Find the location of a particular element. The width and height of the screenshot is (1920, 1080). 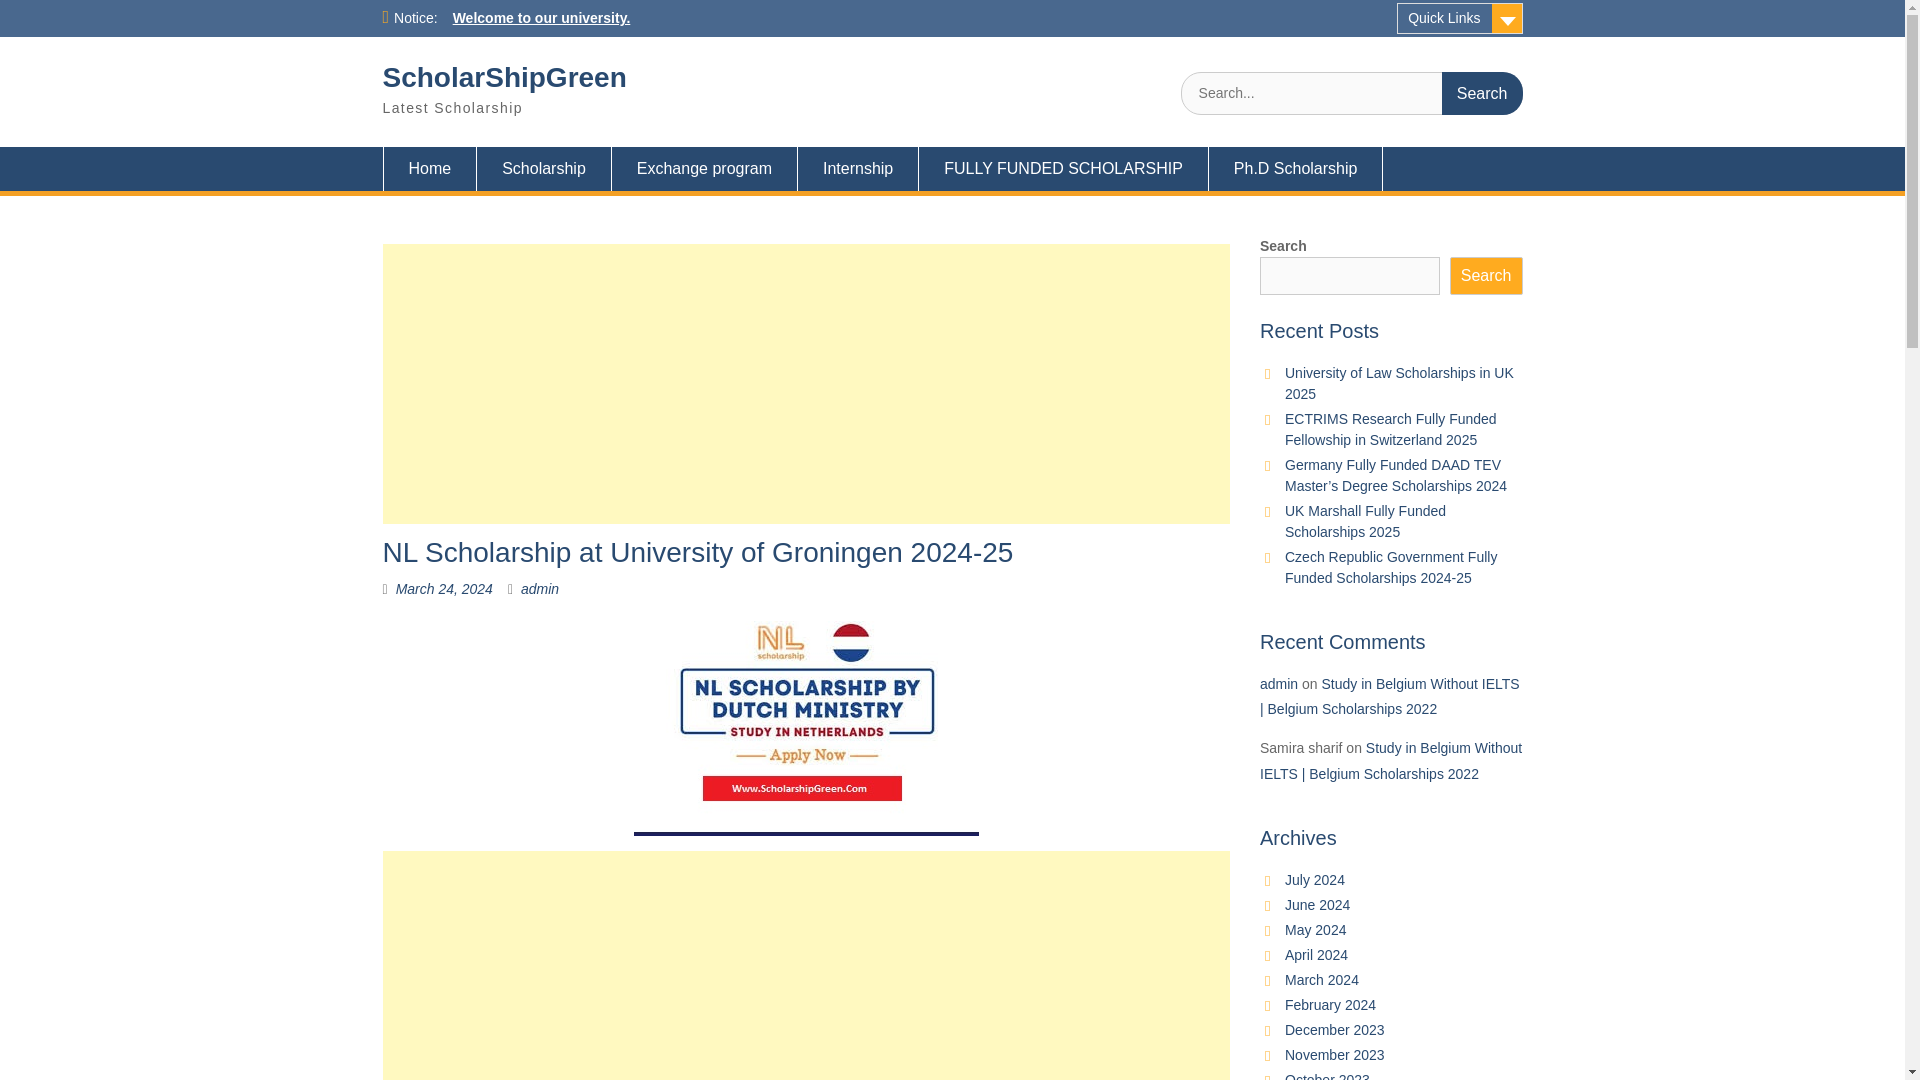

Exchange program is located at coordinates (705, 168).